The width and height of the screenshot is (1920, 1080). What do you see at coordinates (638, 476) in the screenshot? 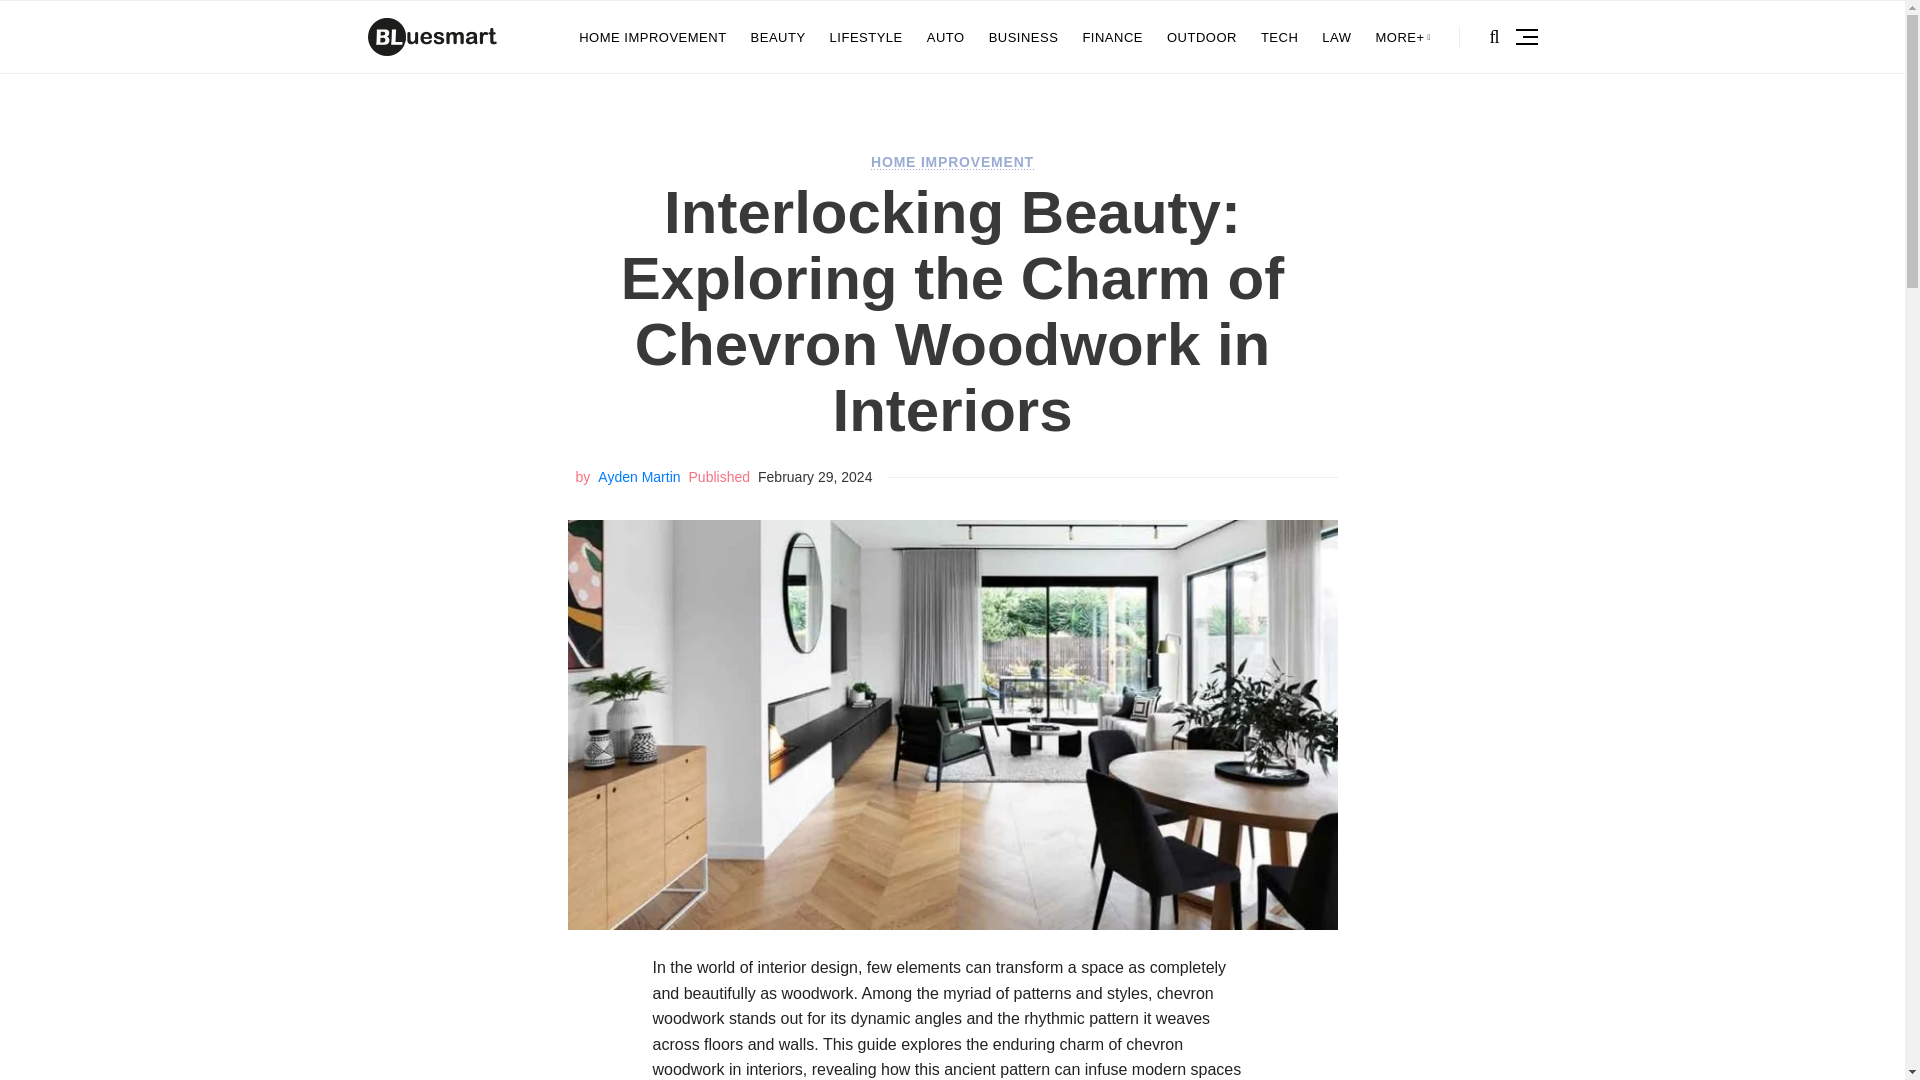
I see `Posts by Ayden Martin` at bounding box center [638, 476].